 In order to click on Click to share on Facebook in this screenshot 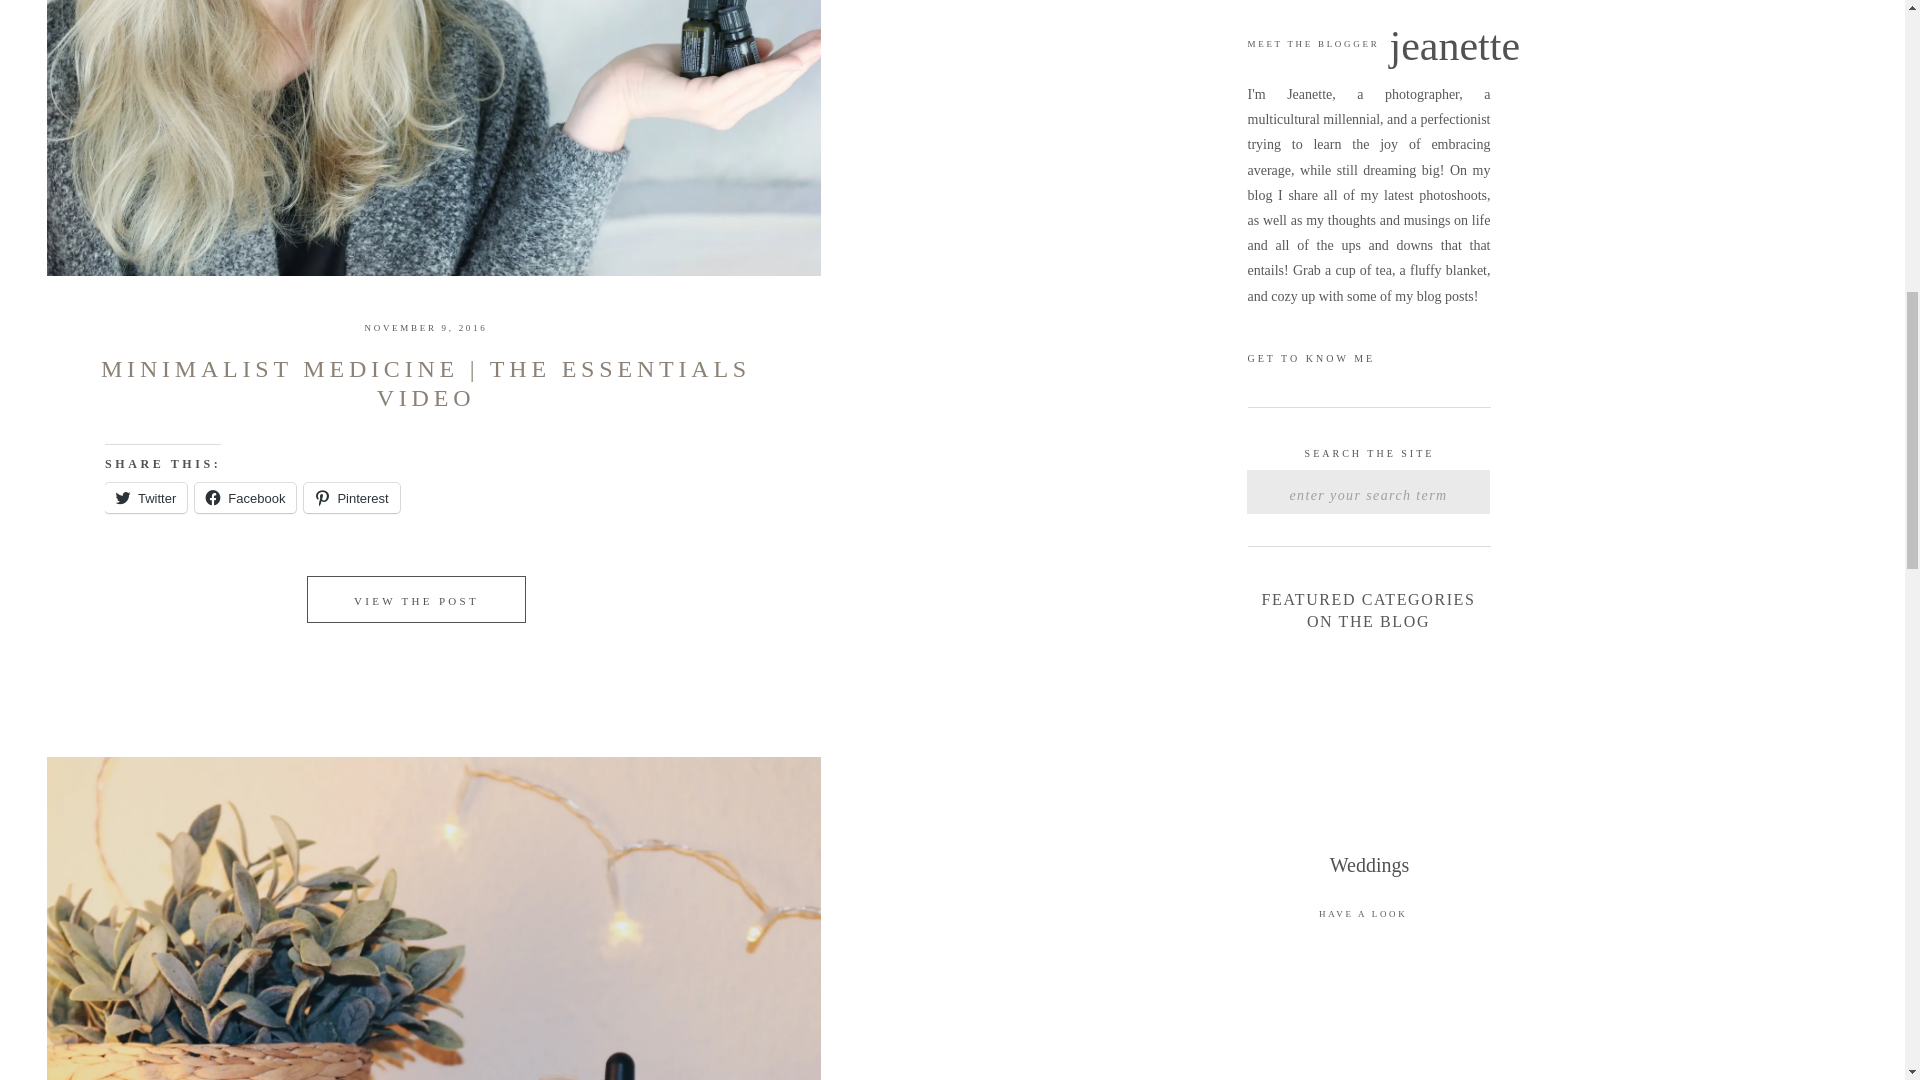, I will do `click(245, 498)`.